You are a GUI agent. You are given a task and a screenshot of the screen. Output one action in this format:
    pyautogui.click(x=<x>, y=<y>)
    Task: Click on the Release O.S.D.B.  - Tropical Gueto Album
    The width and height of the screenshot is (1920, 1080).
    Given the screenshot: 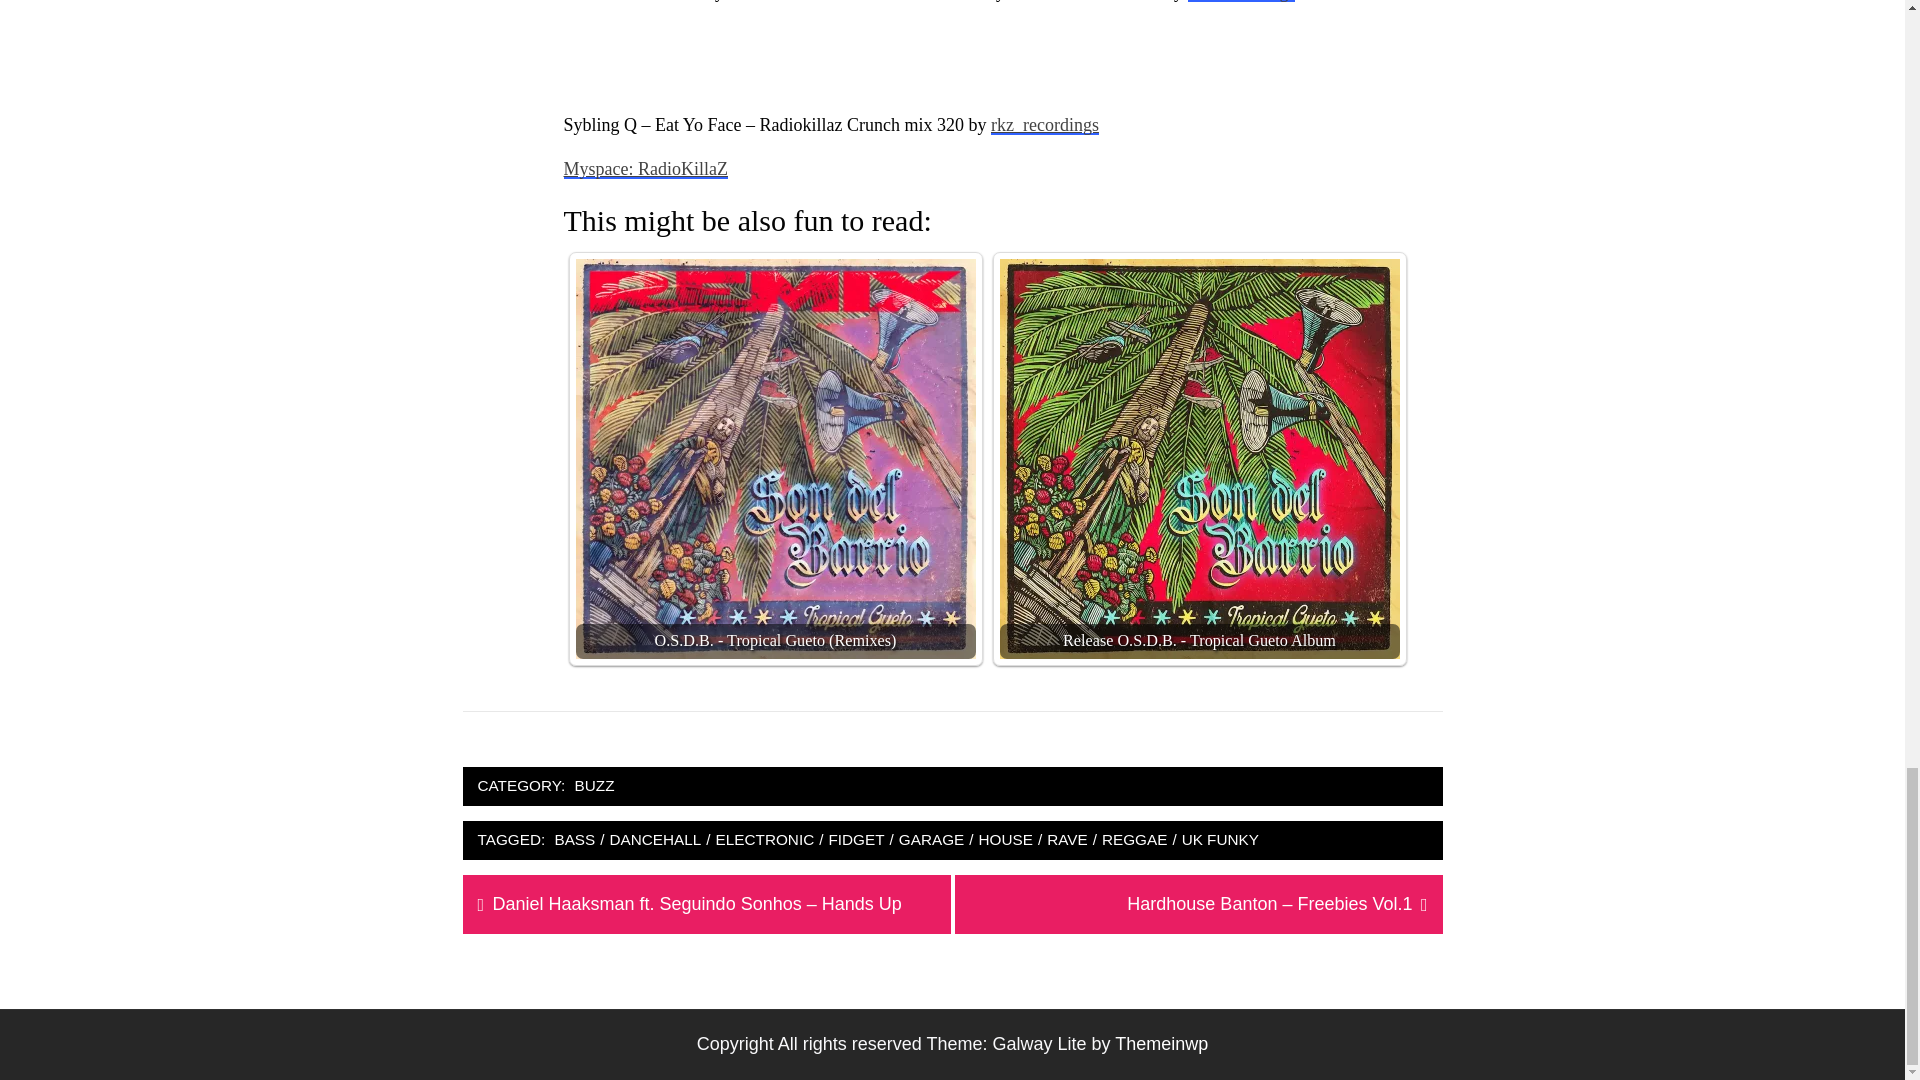 What is the action you would take?
    pyautogui.click(x=1200, y=458)
    